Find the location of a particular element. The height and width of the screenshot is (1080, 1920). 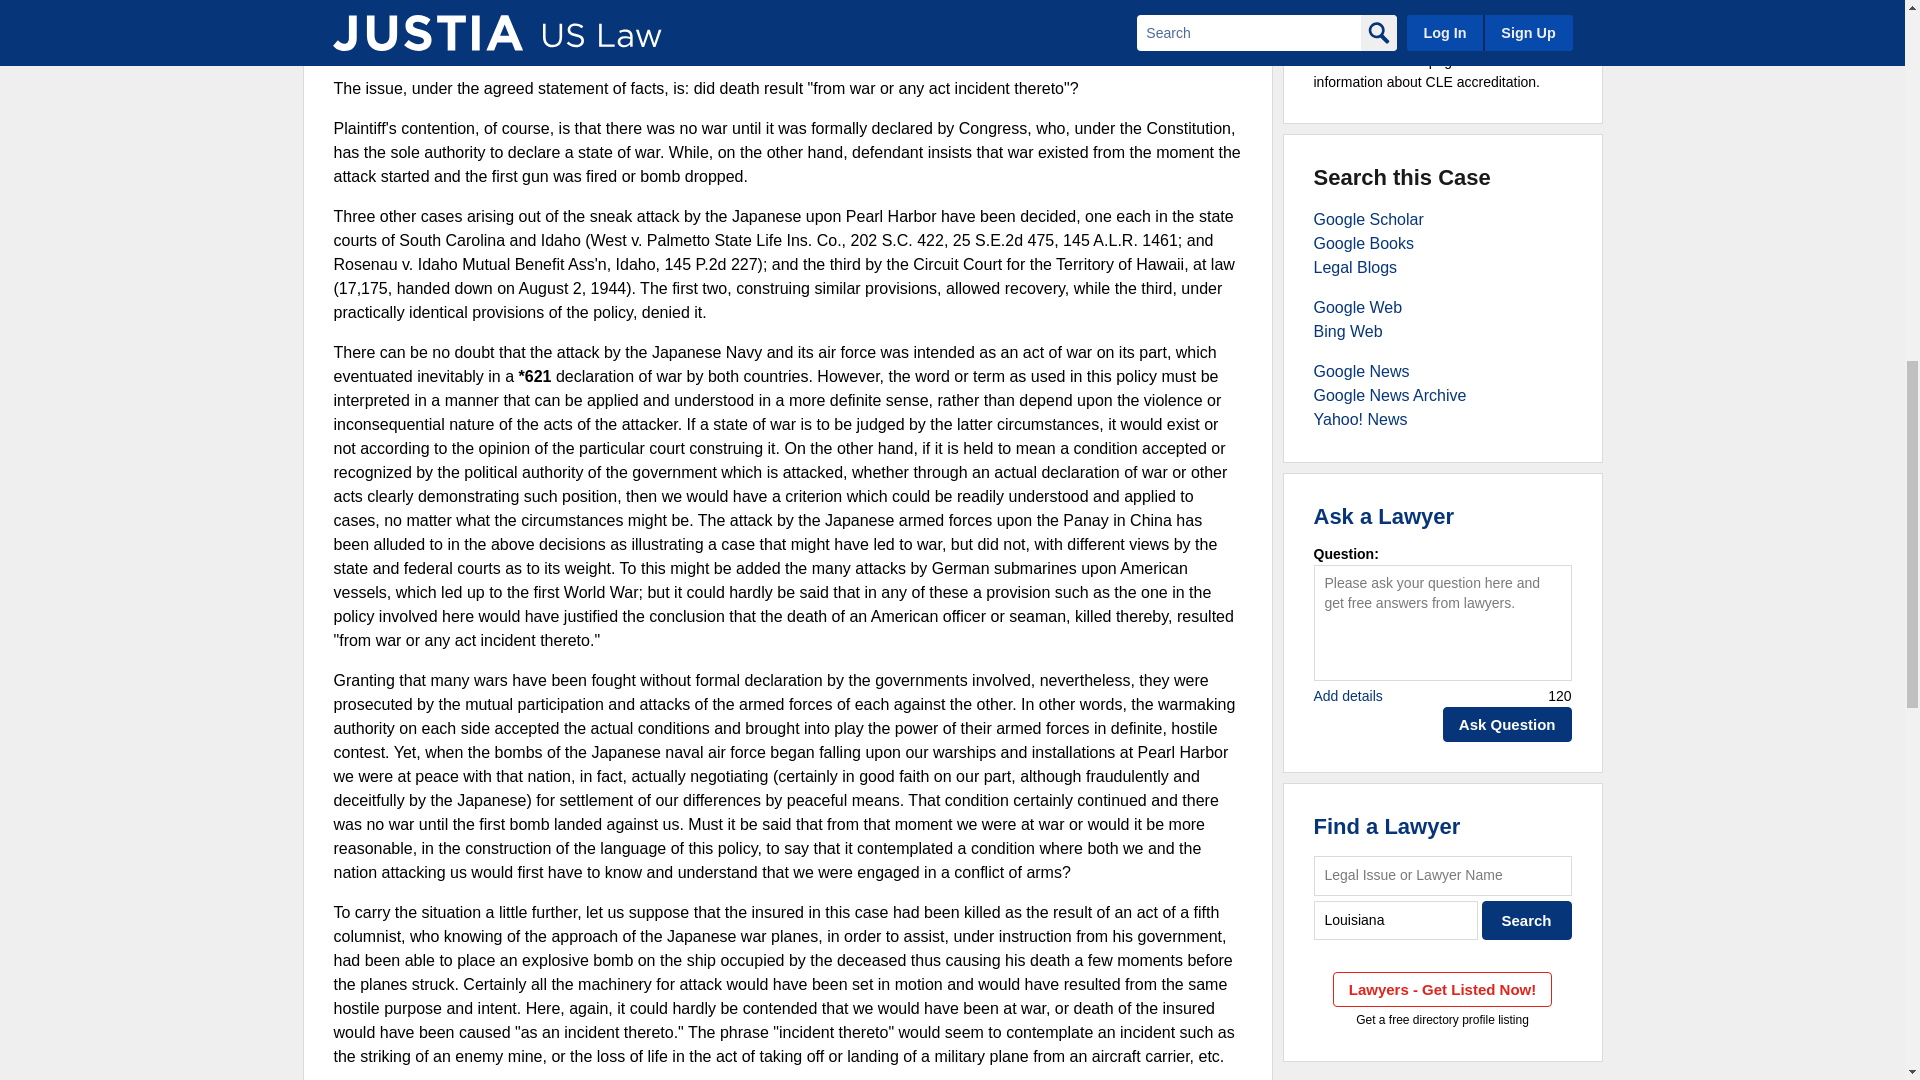

Search is located at coordinates (1527, 920).